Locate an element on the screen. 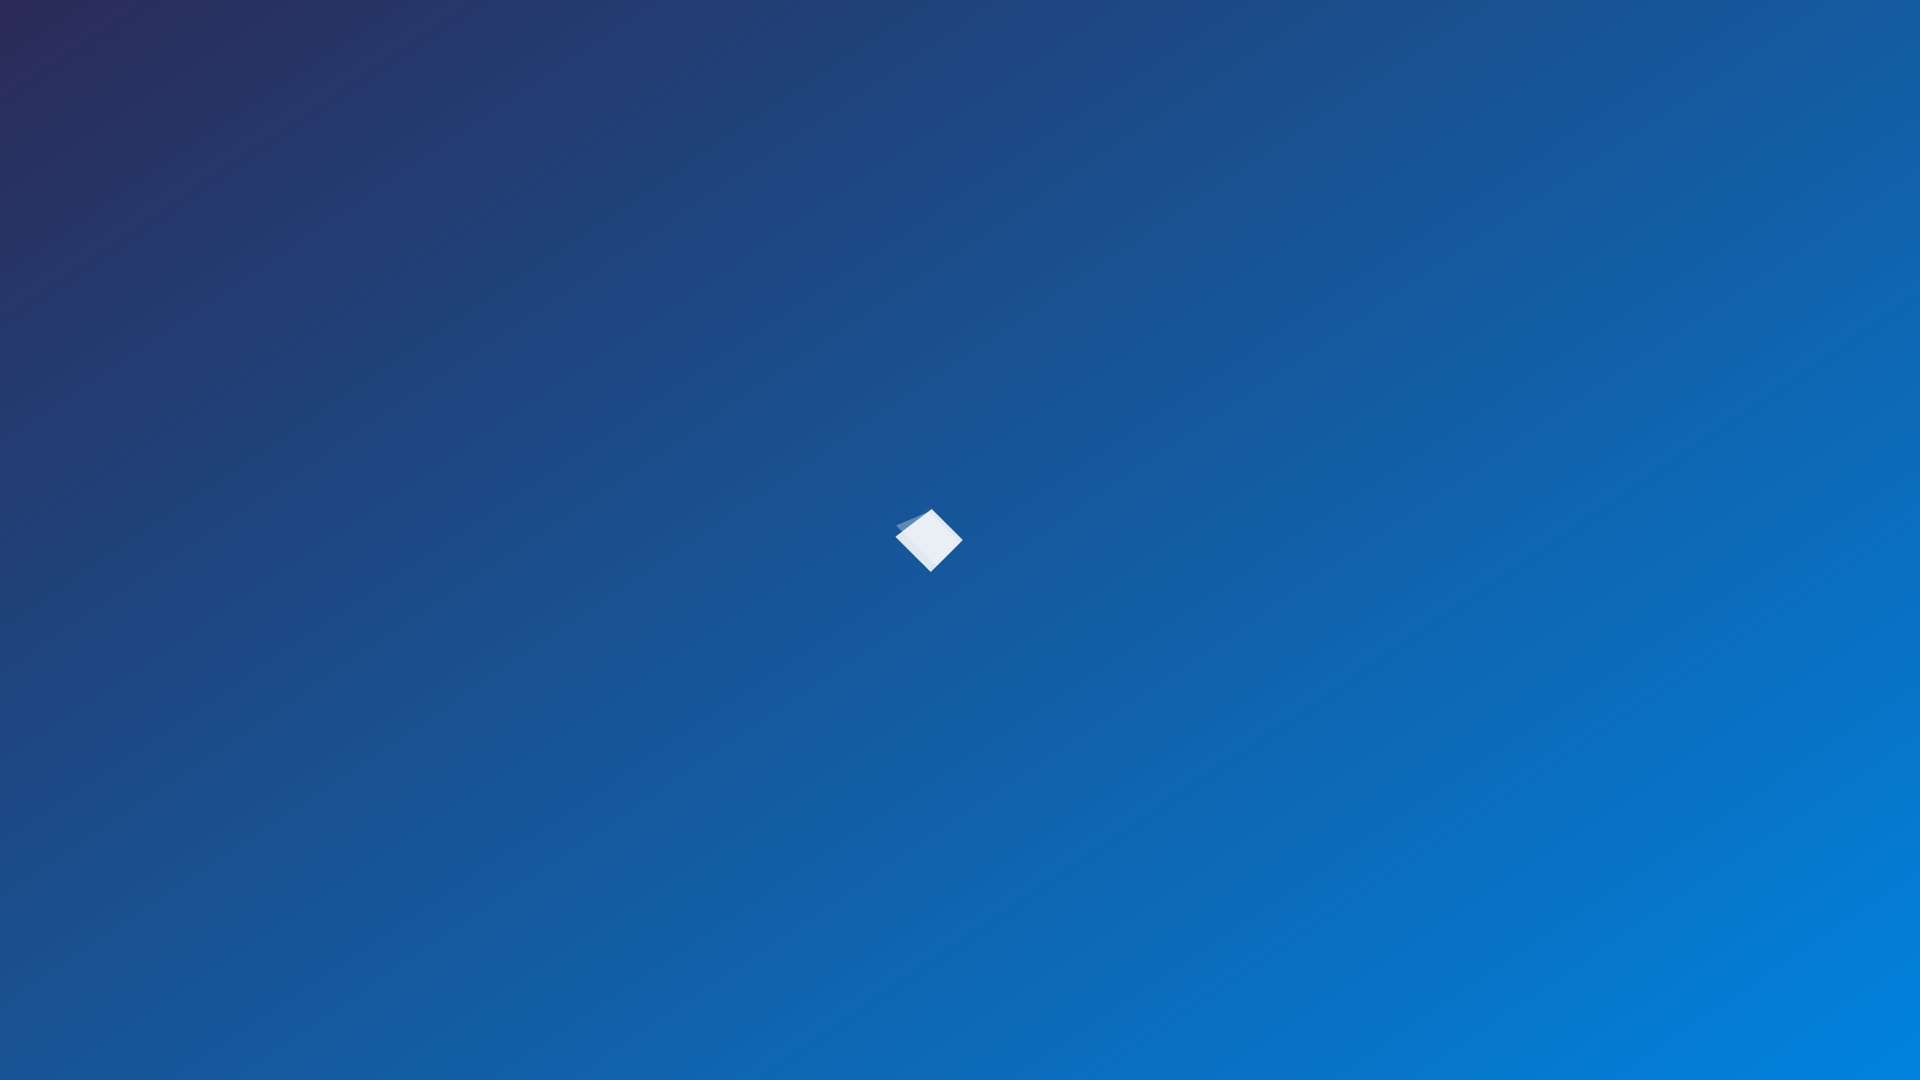 Image resolution: width=1920 pixels, height=1080 pixels. Member Administrations RU is located at coordinates (212, 592).